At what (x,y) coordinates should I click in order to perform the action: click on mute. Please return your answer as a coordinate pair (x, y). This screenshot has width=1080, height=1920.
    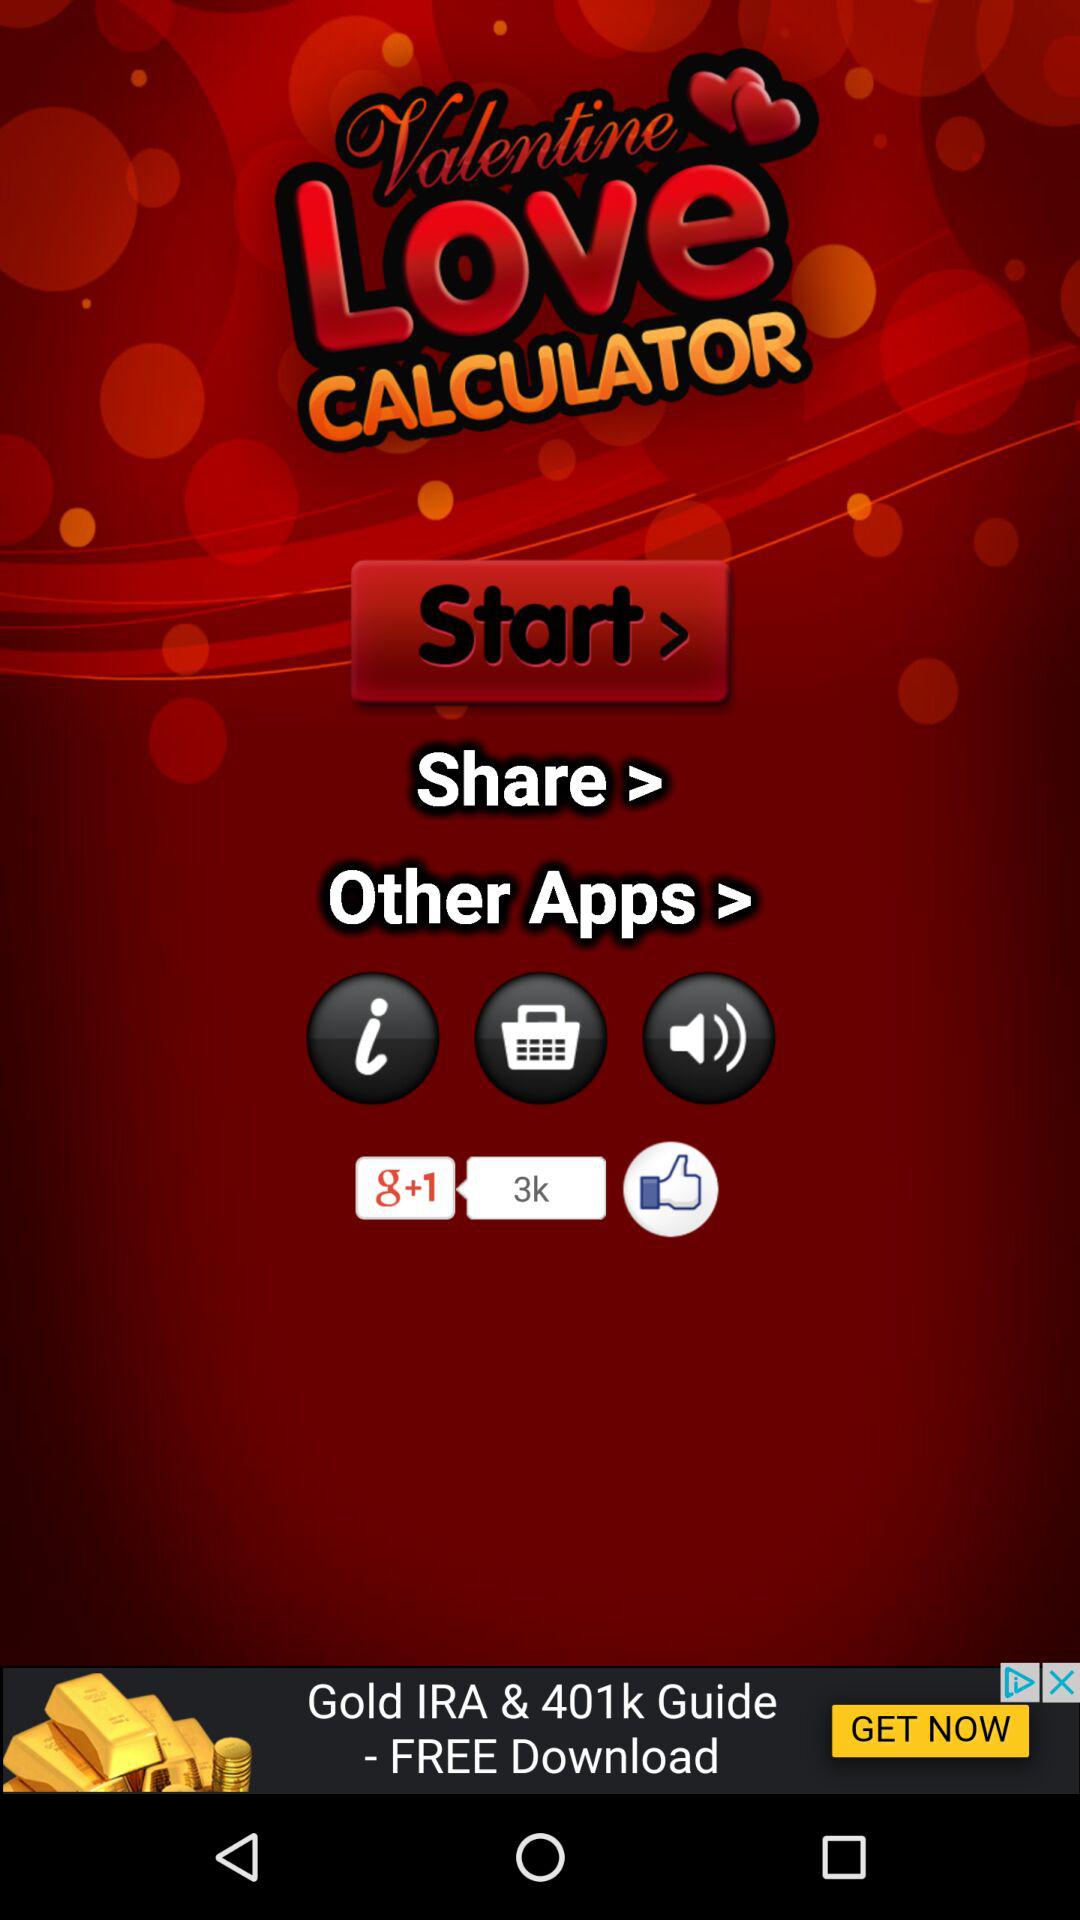
    Looking at the image, I should click on (708, 1038).